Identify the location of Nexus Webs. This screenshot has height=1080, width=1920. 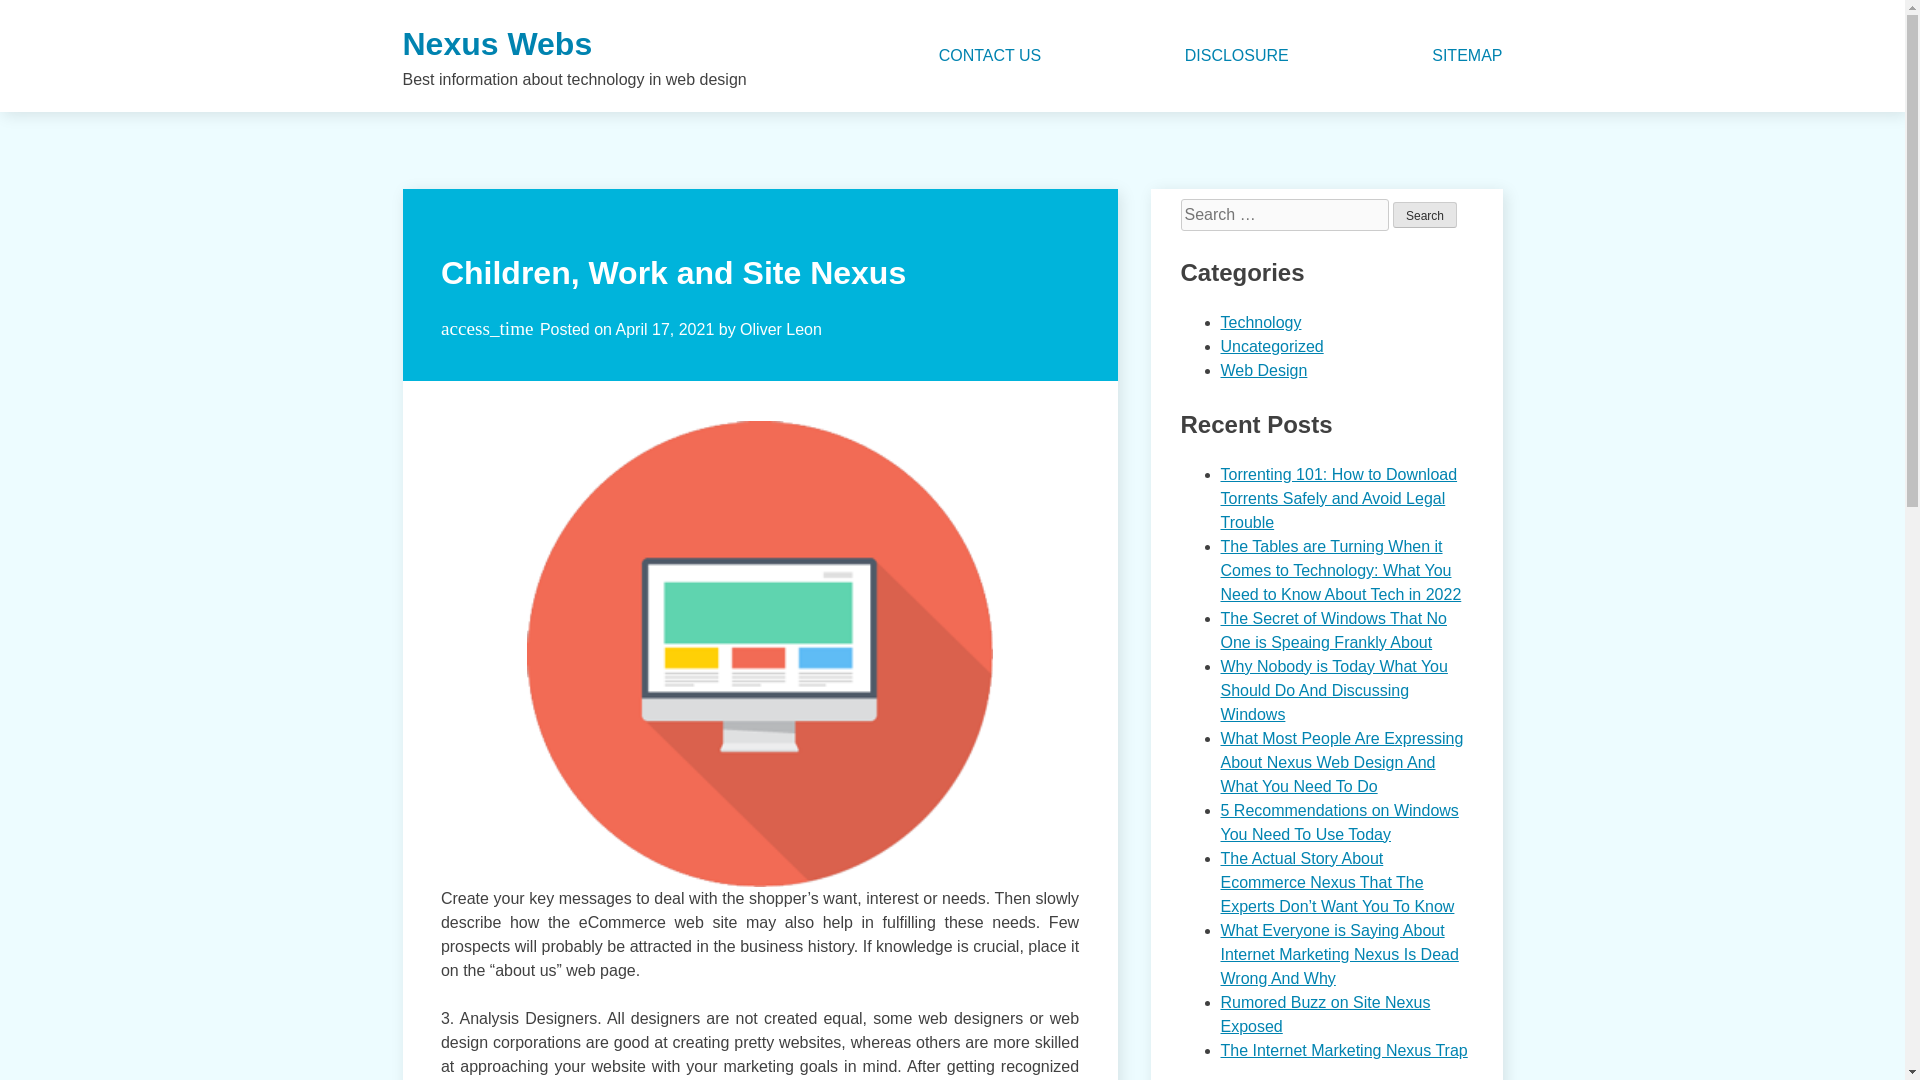
(496, 43).